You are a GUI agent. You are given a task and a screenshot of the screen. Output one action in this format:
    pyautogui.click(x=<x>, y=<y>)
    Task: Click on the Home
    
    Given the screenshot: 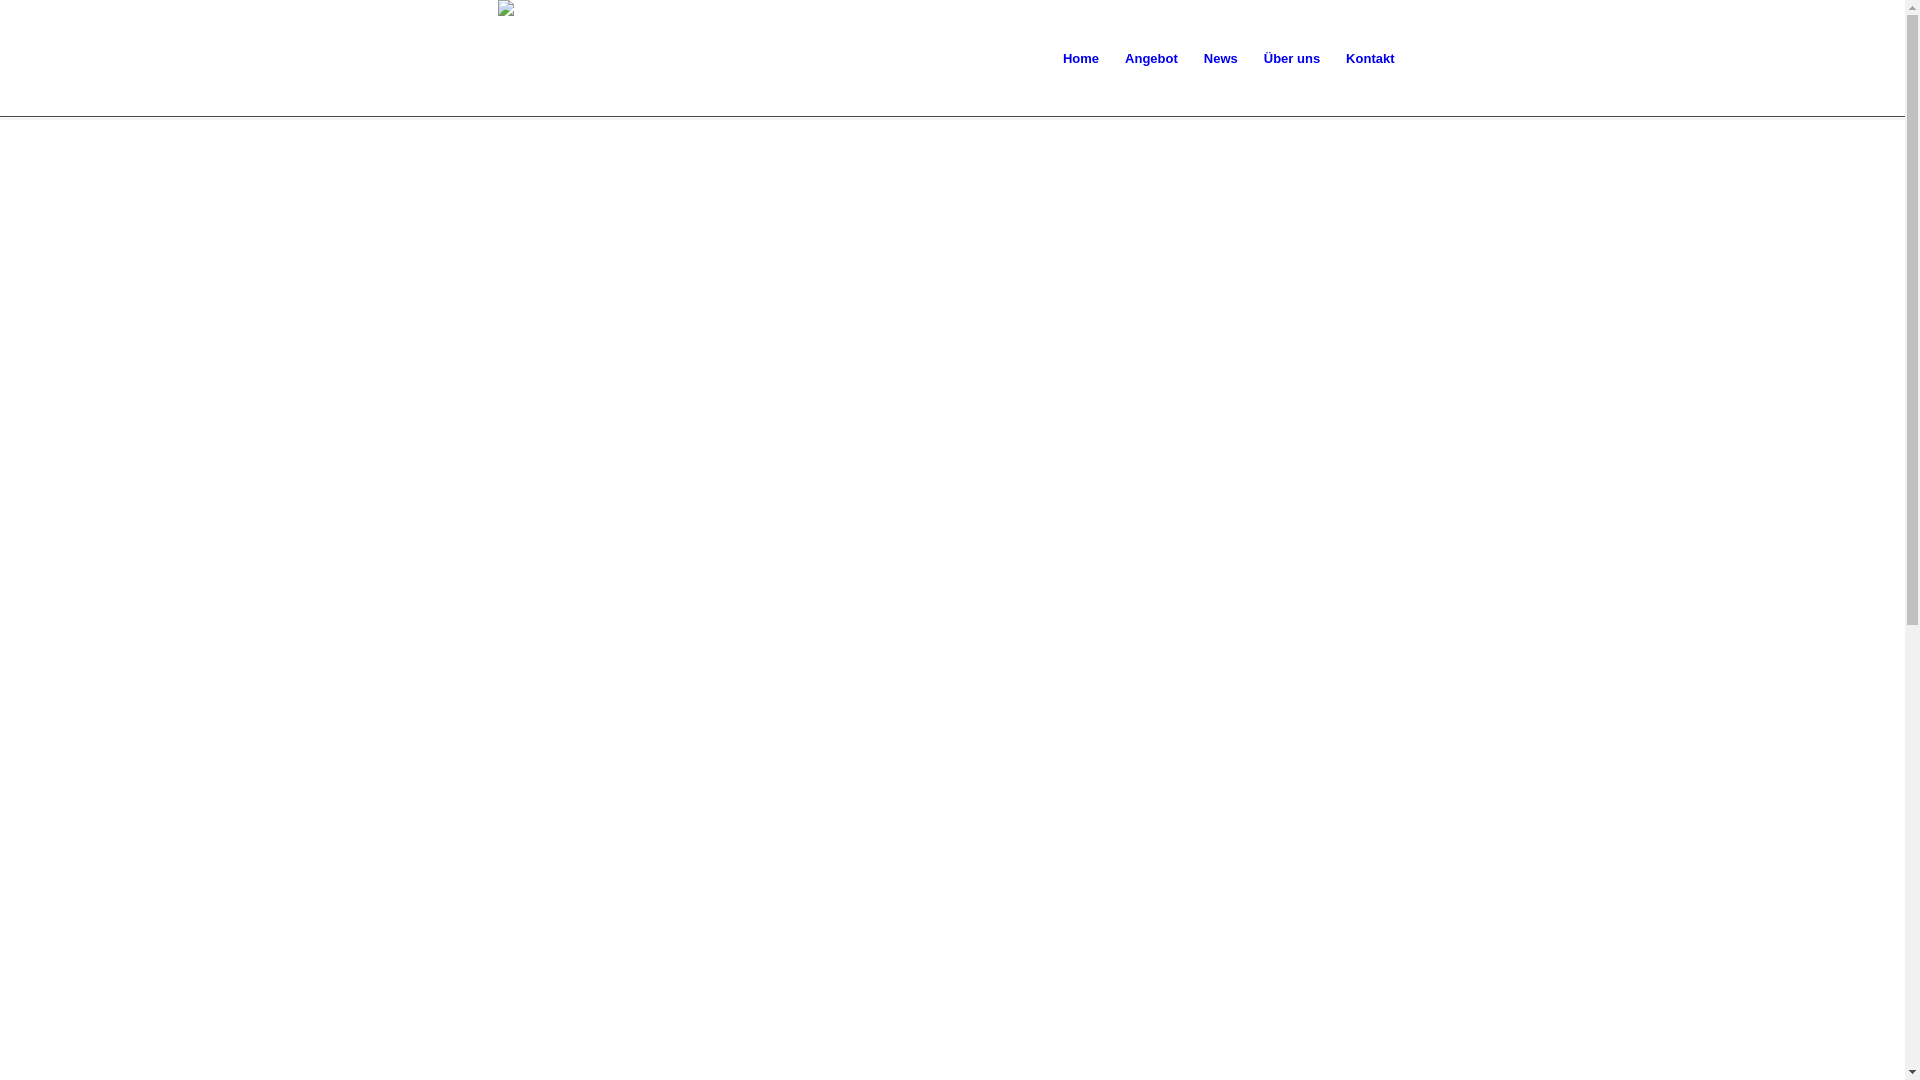 What is the action you would take?
    pyautogui.click(x=1081, y=59)
    